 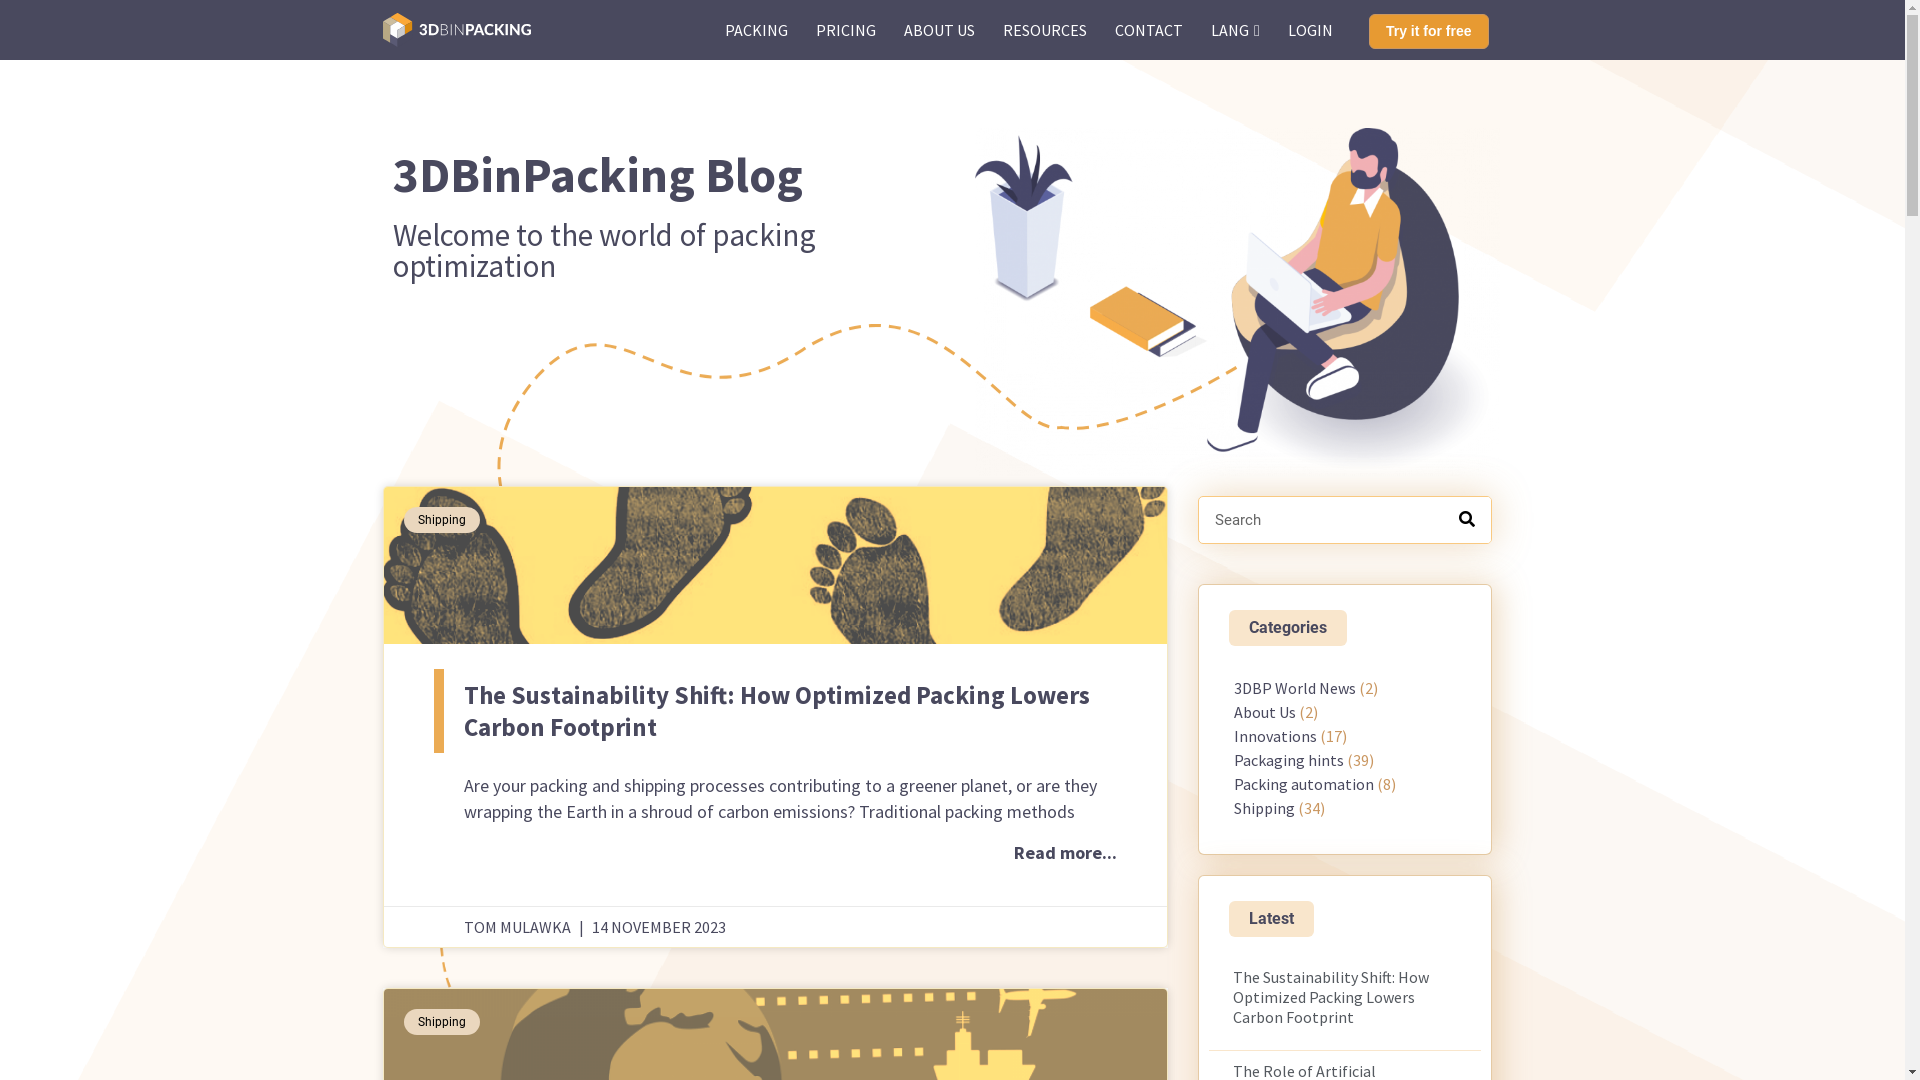 I want to click on Search, so click(x=1321, y=520).